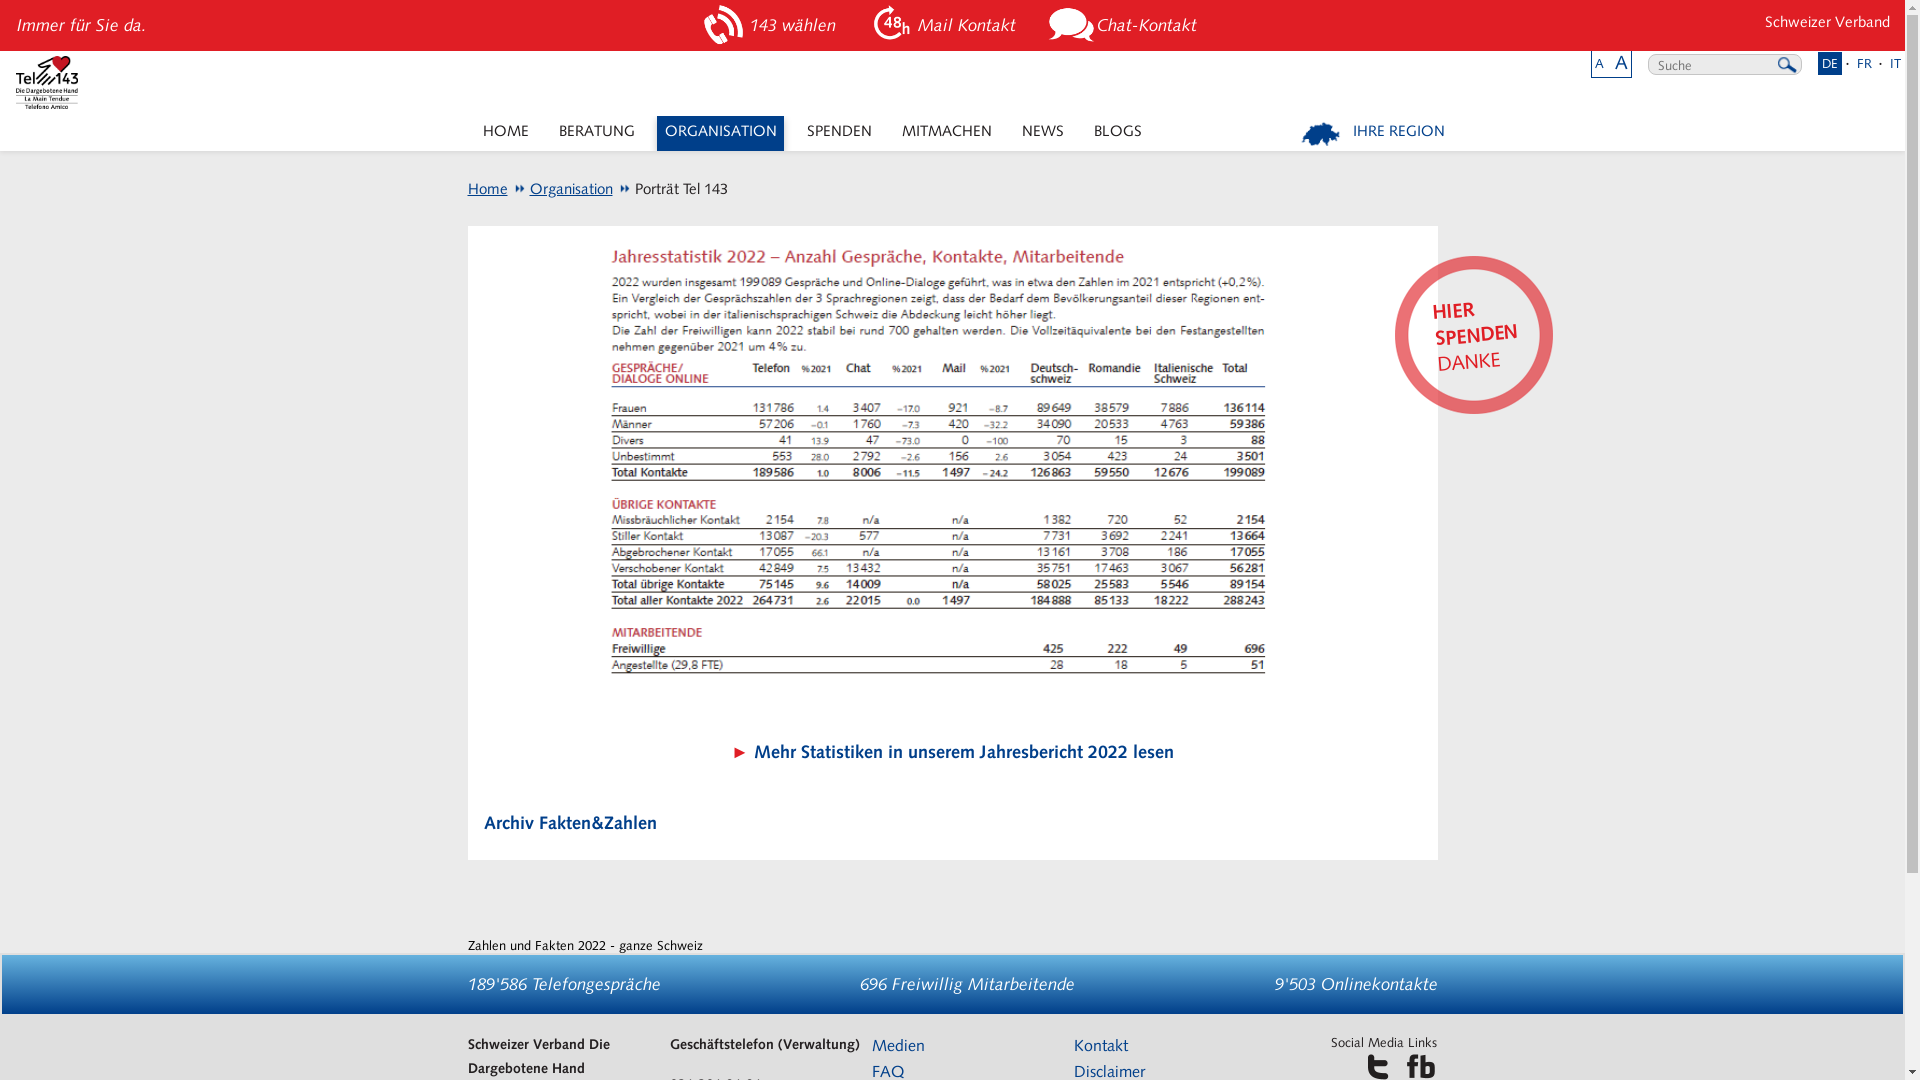 Image resolution: width=1920 pixels, height=1080 pixels. Describe the element at coordinates (1468, 329) in the screenshot. I see `HIER SPENDEN DANKE` at that location.